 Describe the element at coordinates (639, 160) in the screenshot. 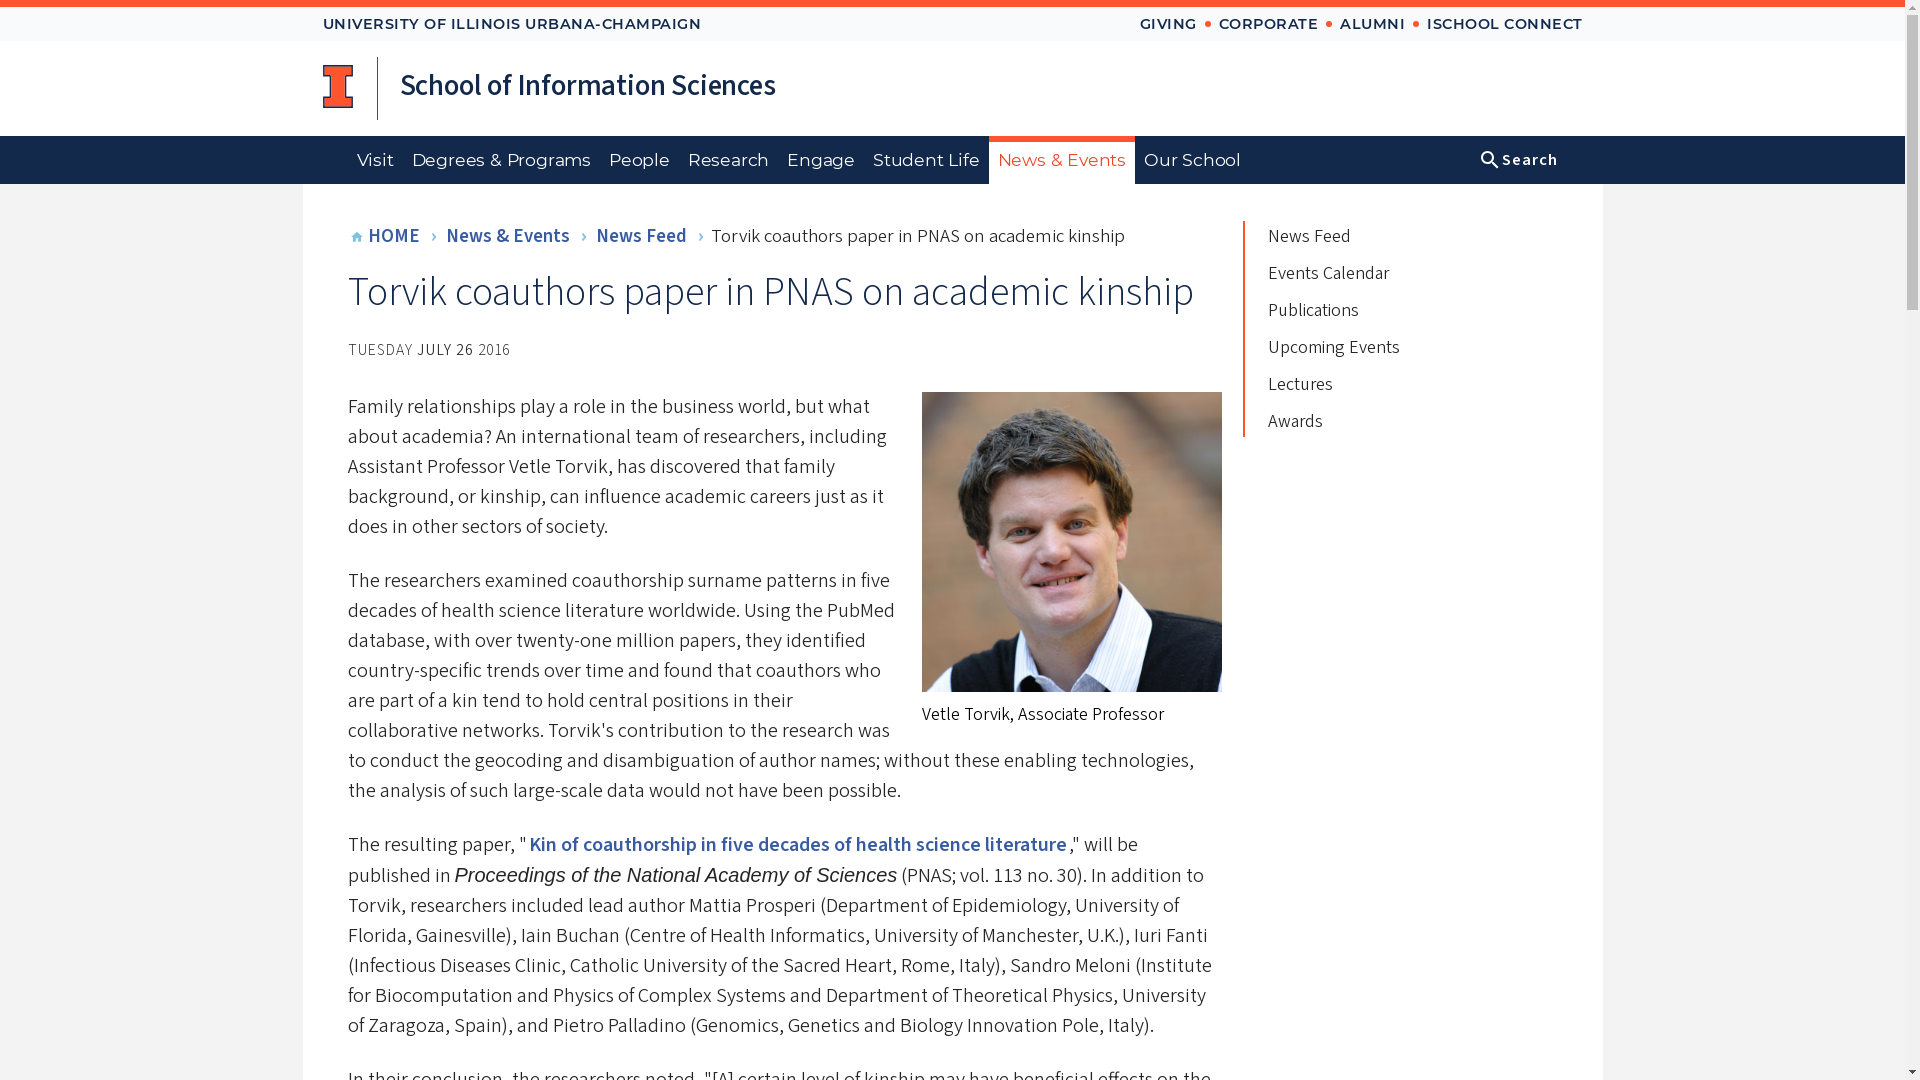

I see `People` at that location.